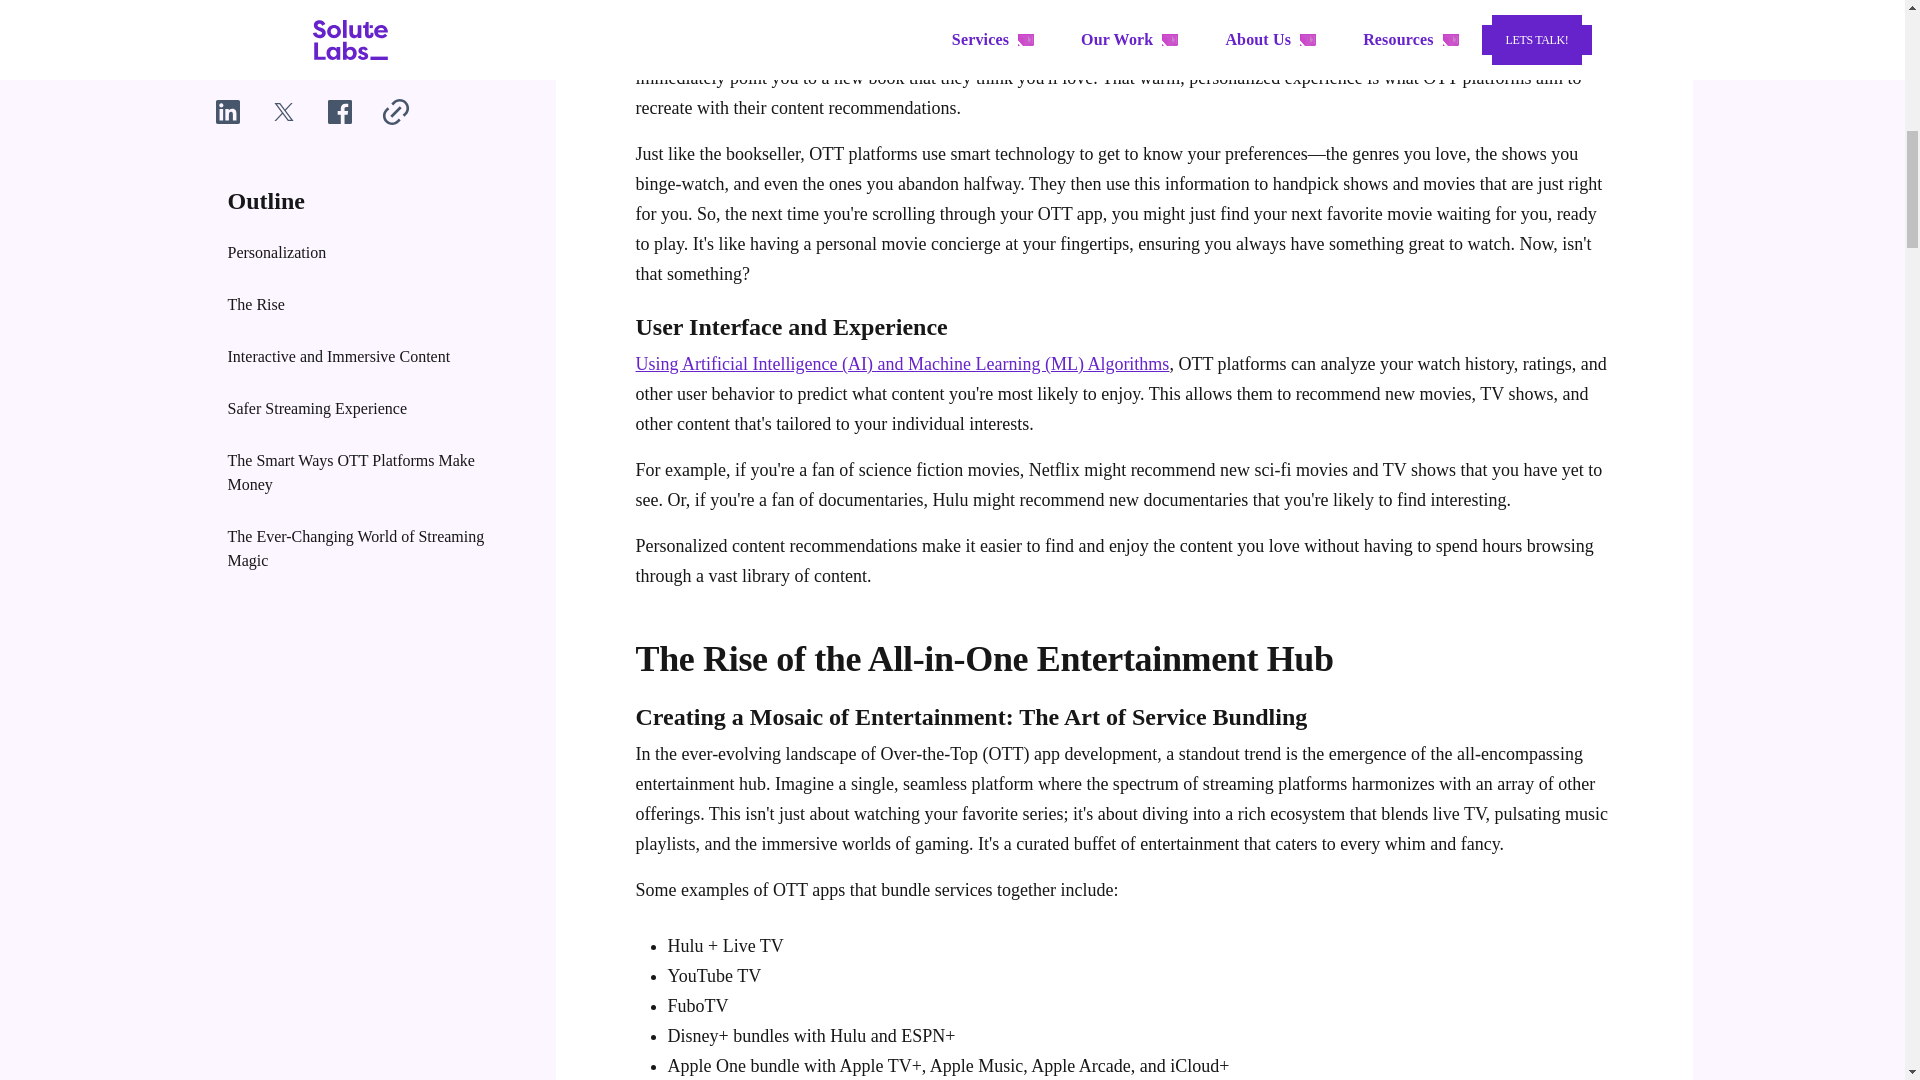 This screenshot has height=1080, width=1920. I want to click on Apple, so click(690, 1066).